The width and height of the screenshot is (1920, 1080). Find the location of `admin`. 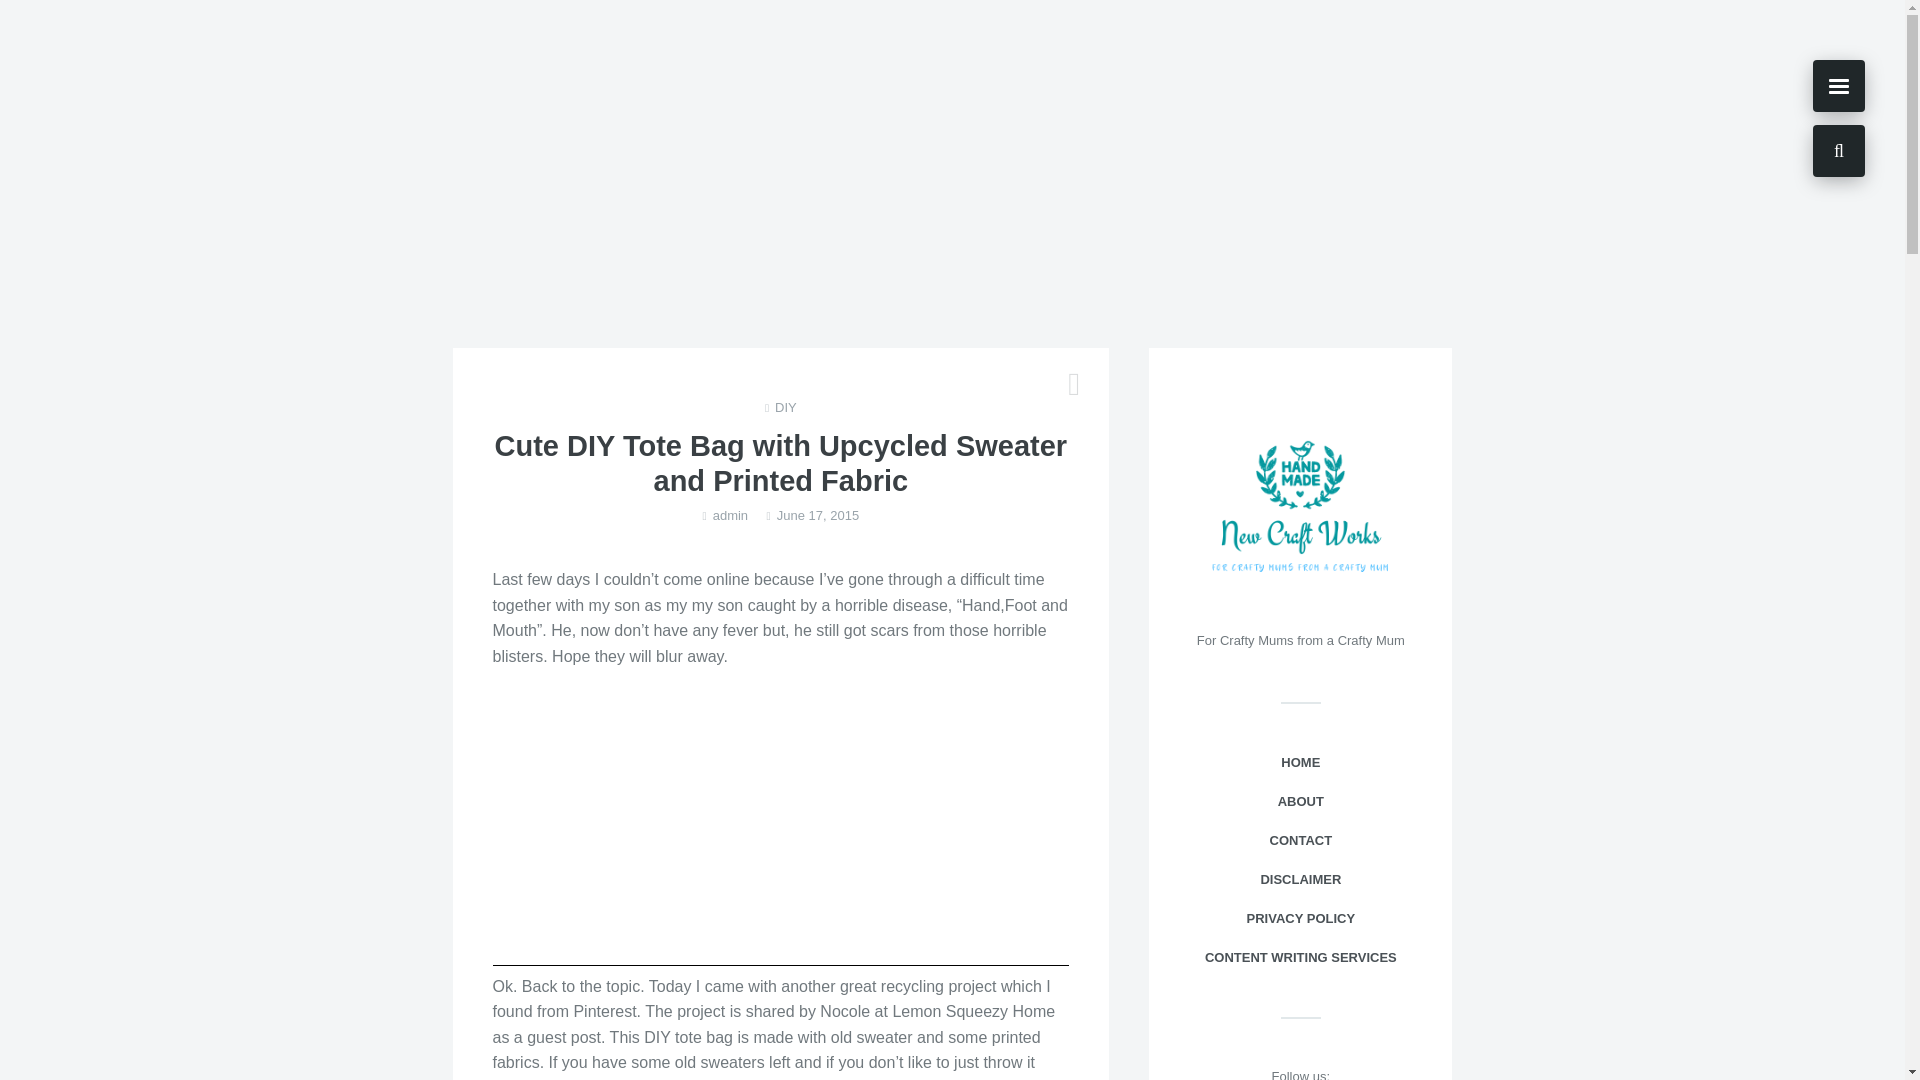

admin is located at coordinates (730, 516).